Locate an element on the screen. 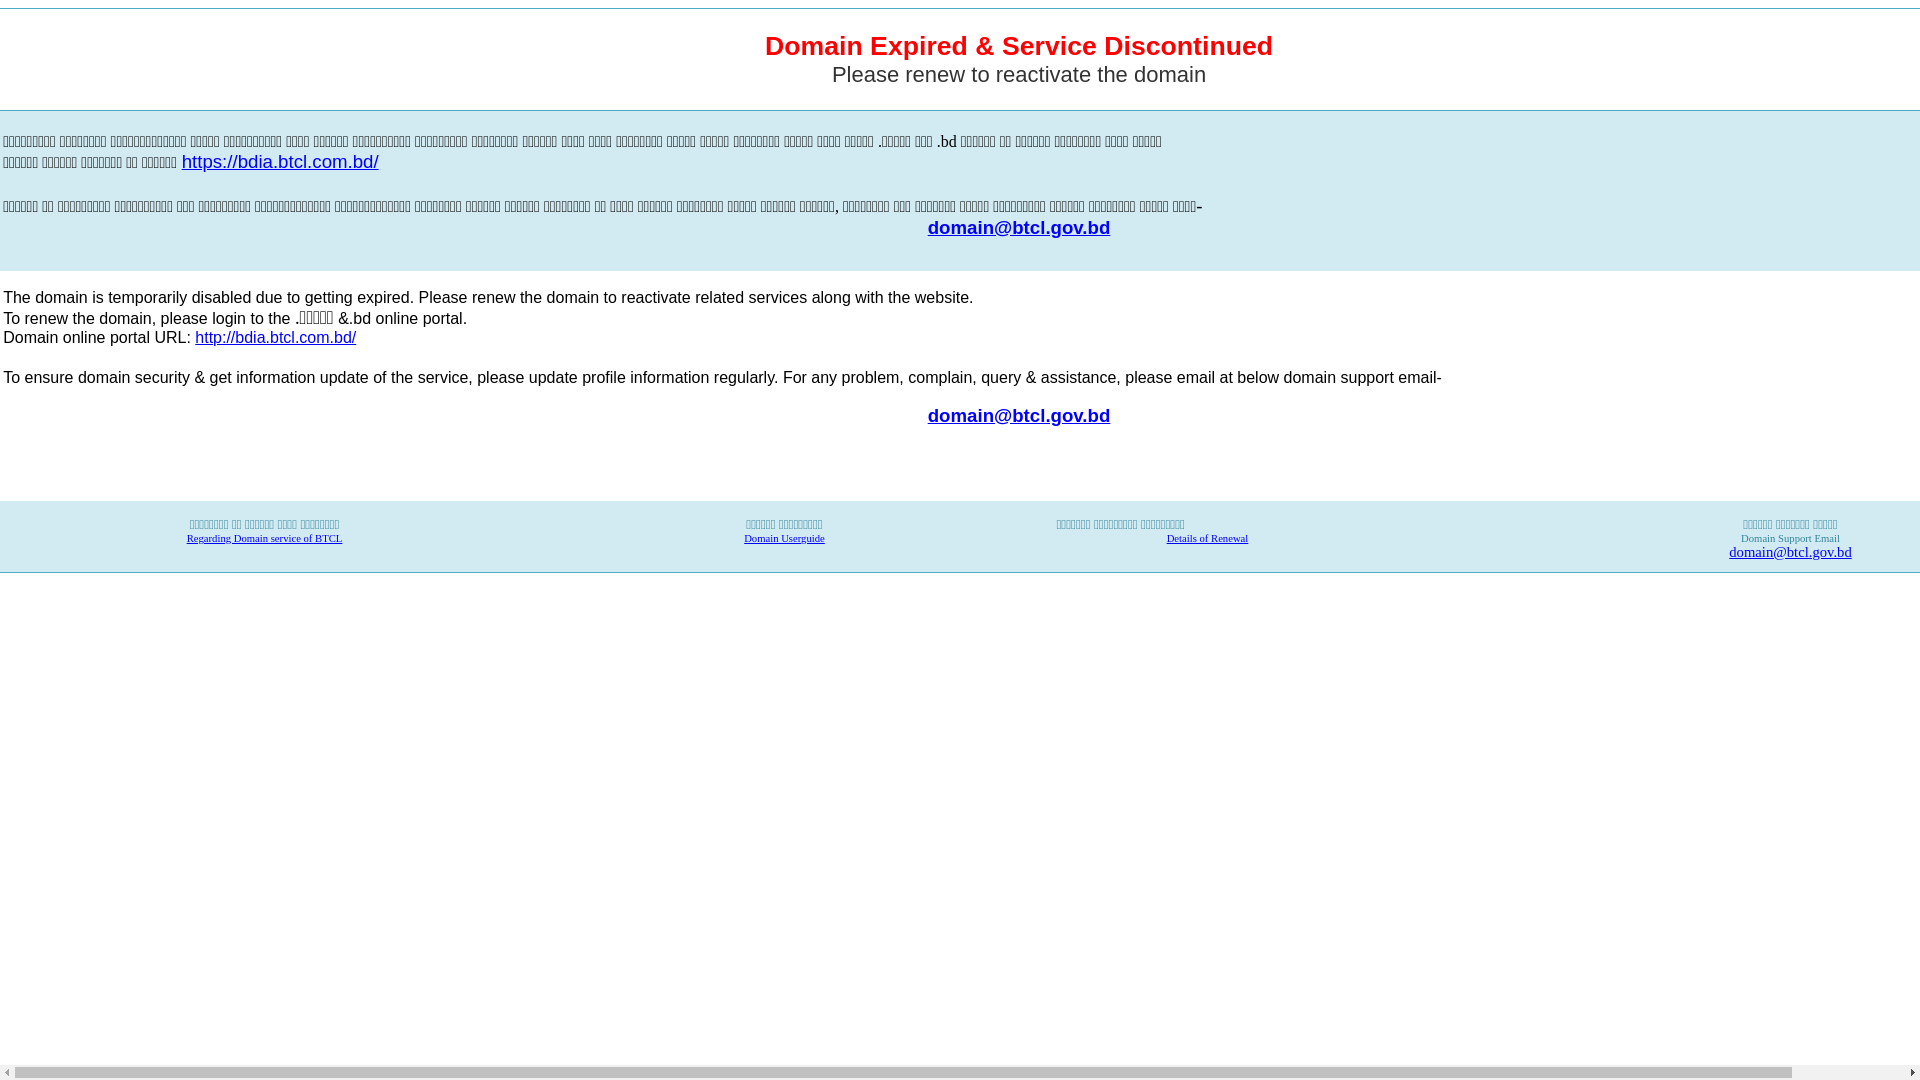  https://bdia.btcl.com.bd/ is located at coordinates (280, 163).